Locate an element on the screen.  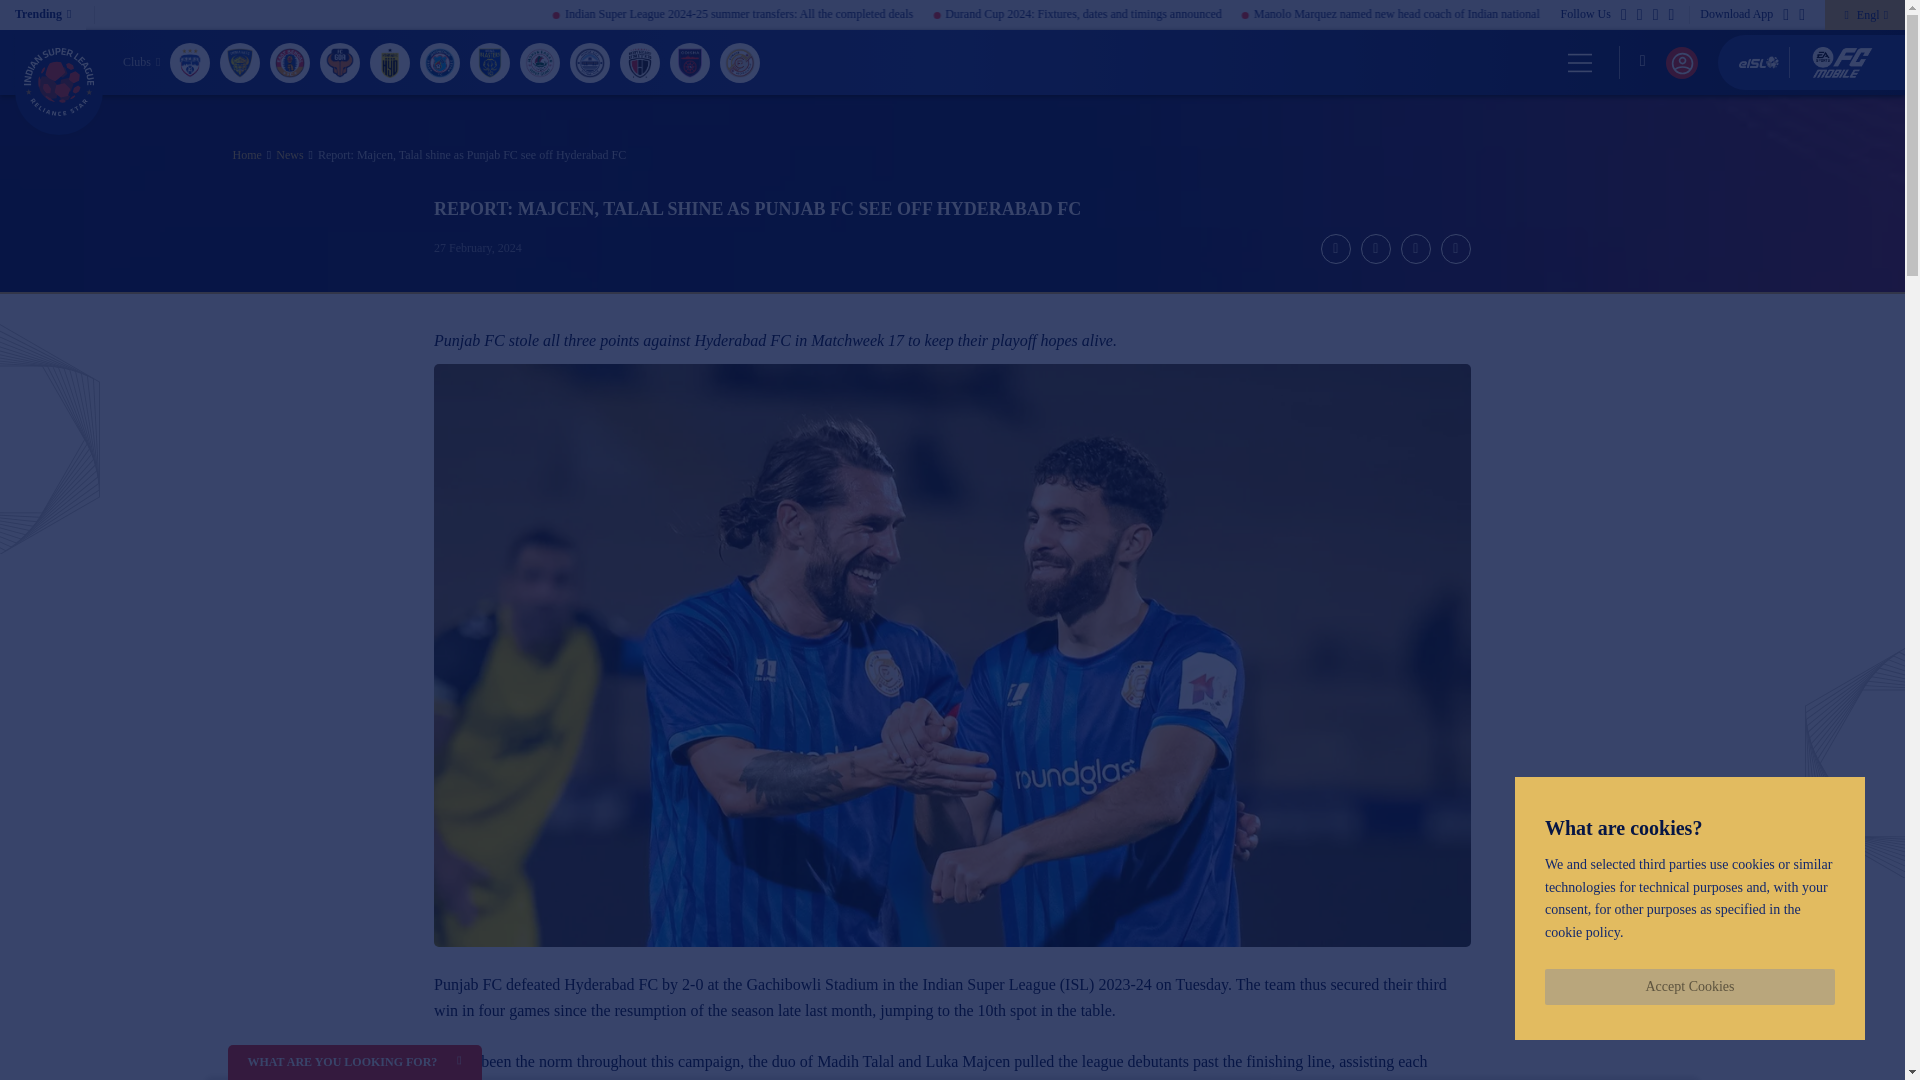
Manolo Marquez named new head coach of Indian national team is located at coordinates (1556, 14).